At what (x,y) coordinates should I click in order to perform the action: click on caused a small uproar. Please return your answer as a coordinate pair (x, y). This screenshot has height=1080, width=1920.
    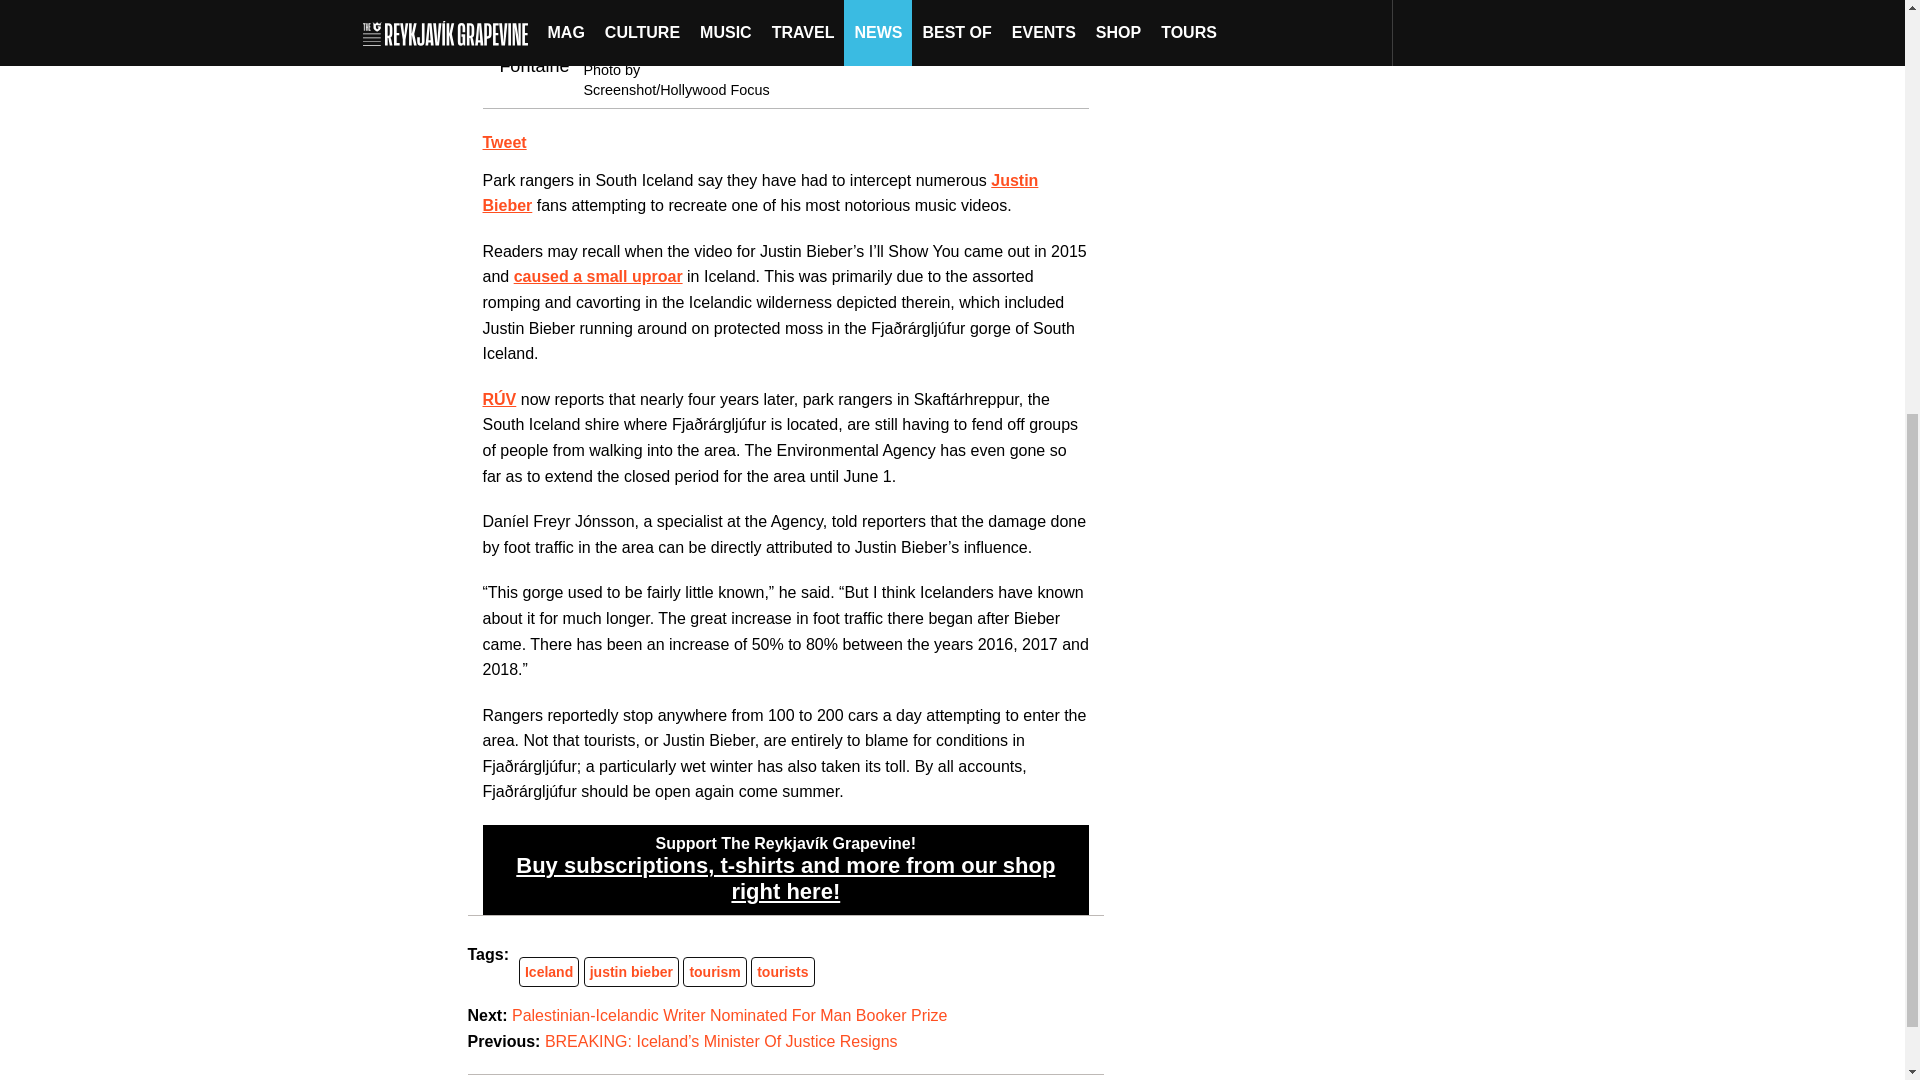
    Looking at the image, I should click on (598, 276).